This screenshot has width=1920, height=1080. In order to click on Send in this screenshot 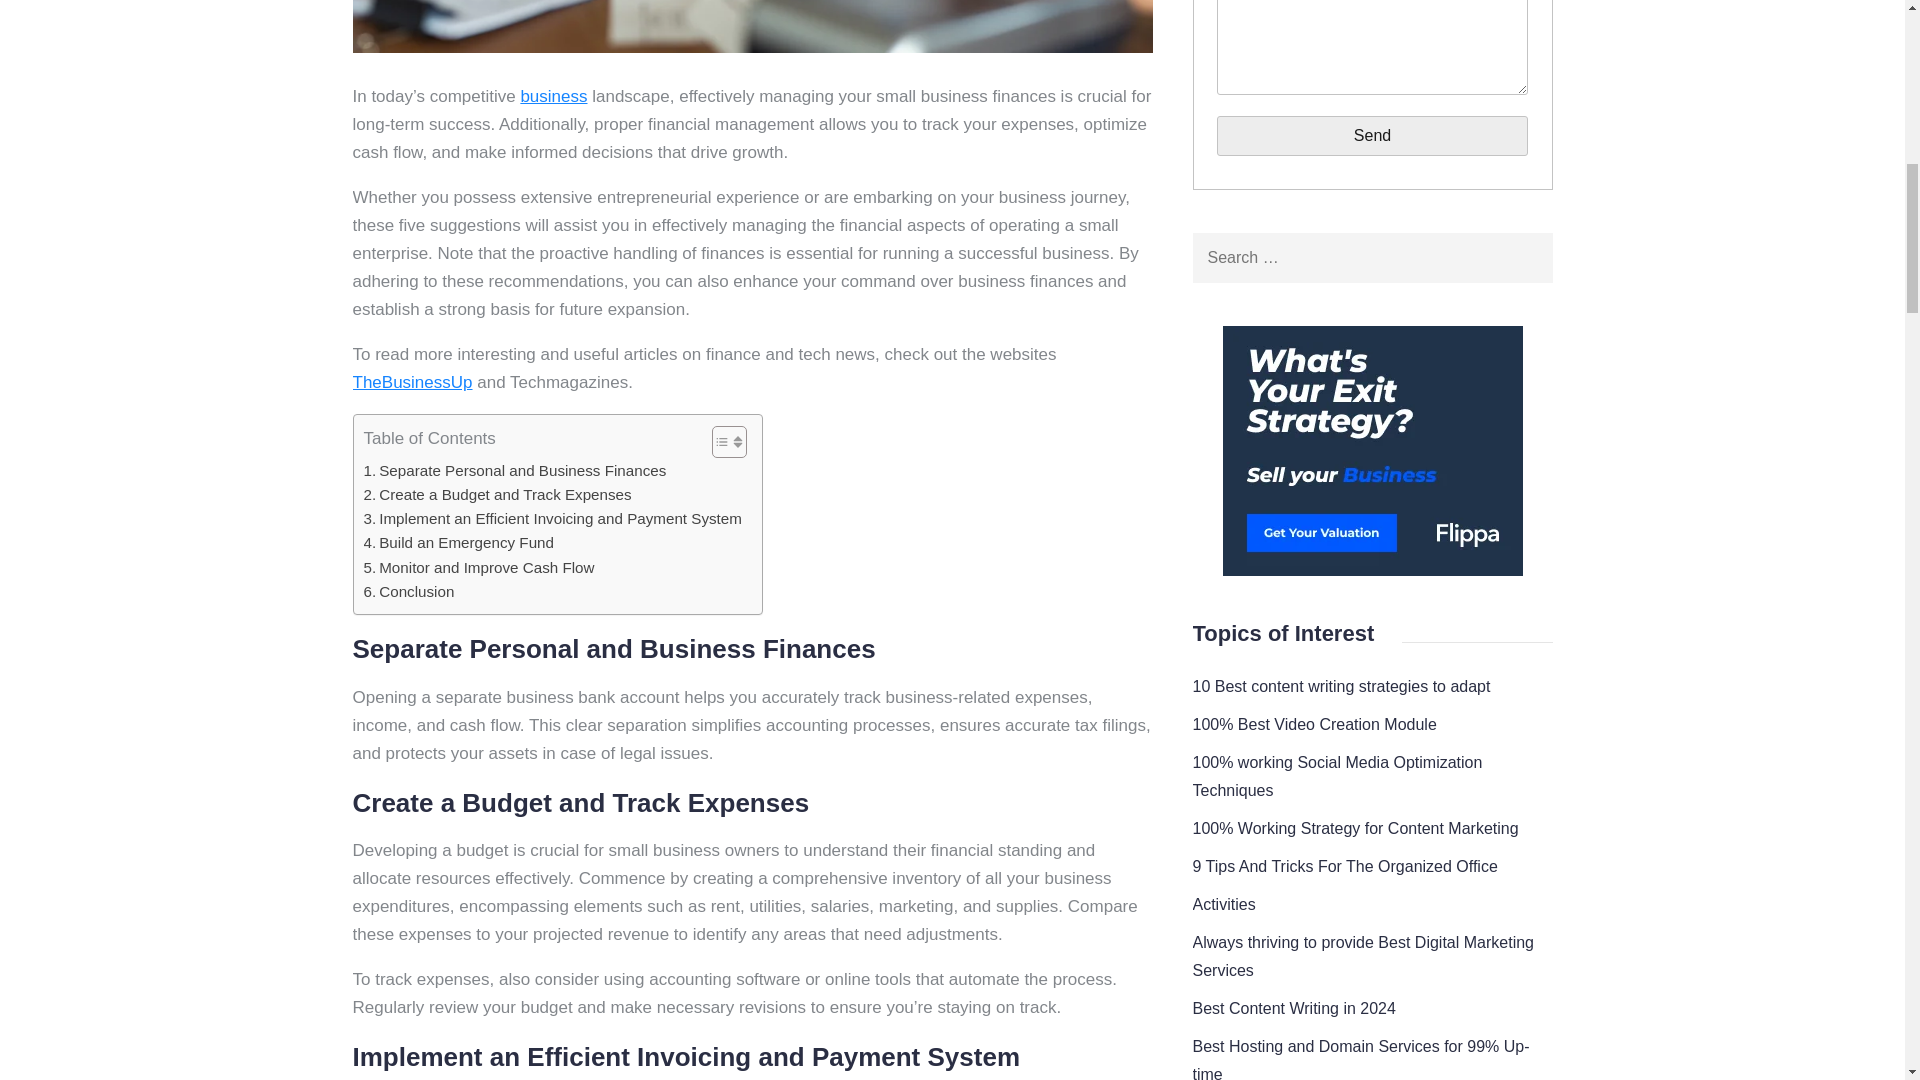, I will do `click(1372, 135)`.